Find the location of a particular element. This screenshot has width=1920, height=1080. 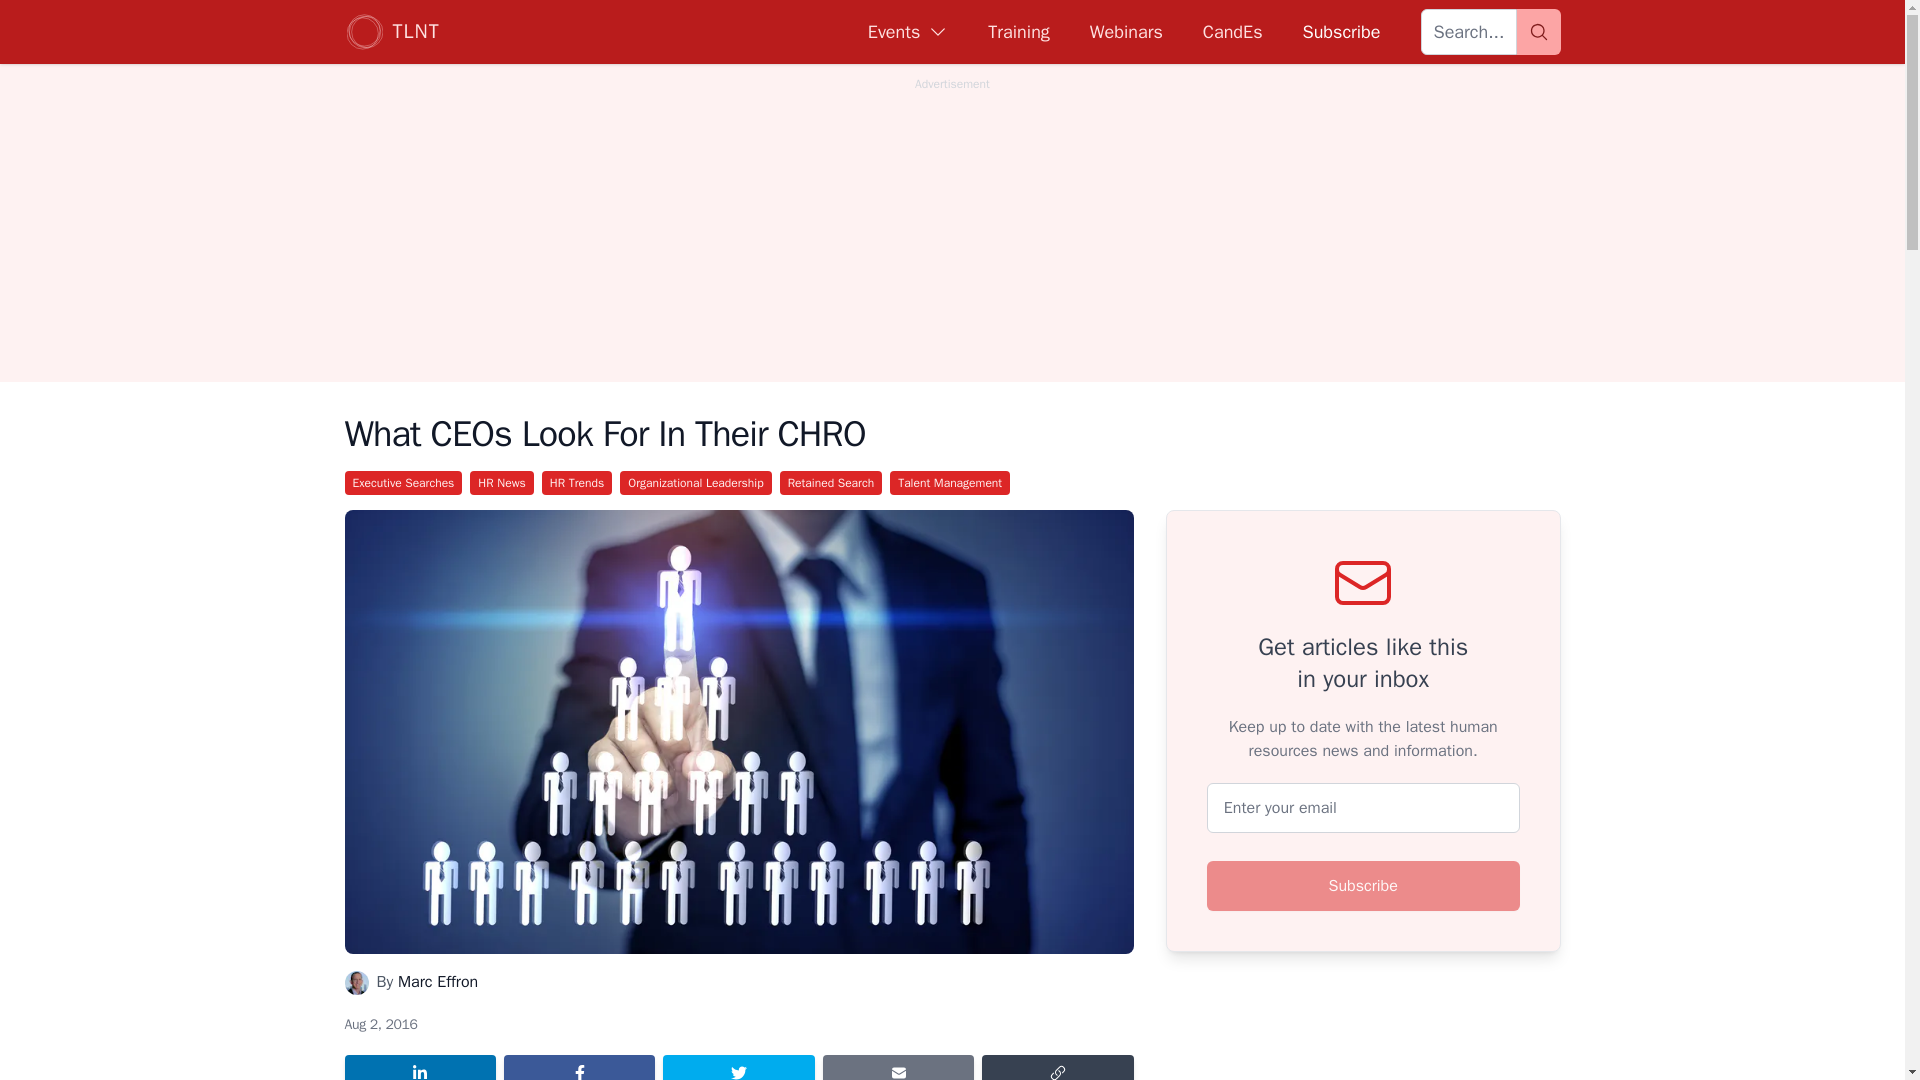

Retained Search is located at coordinates (831, 482).